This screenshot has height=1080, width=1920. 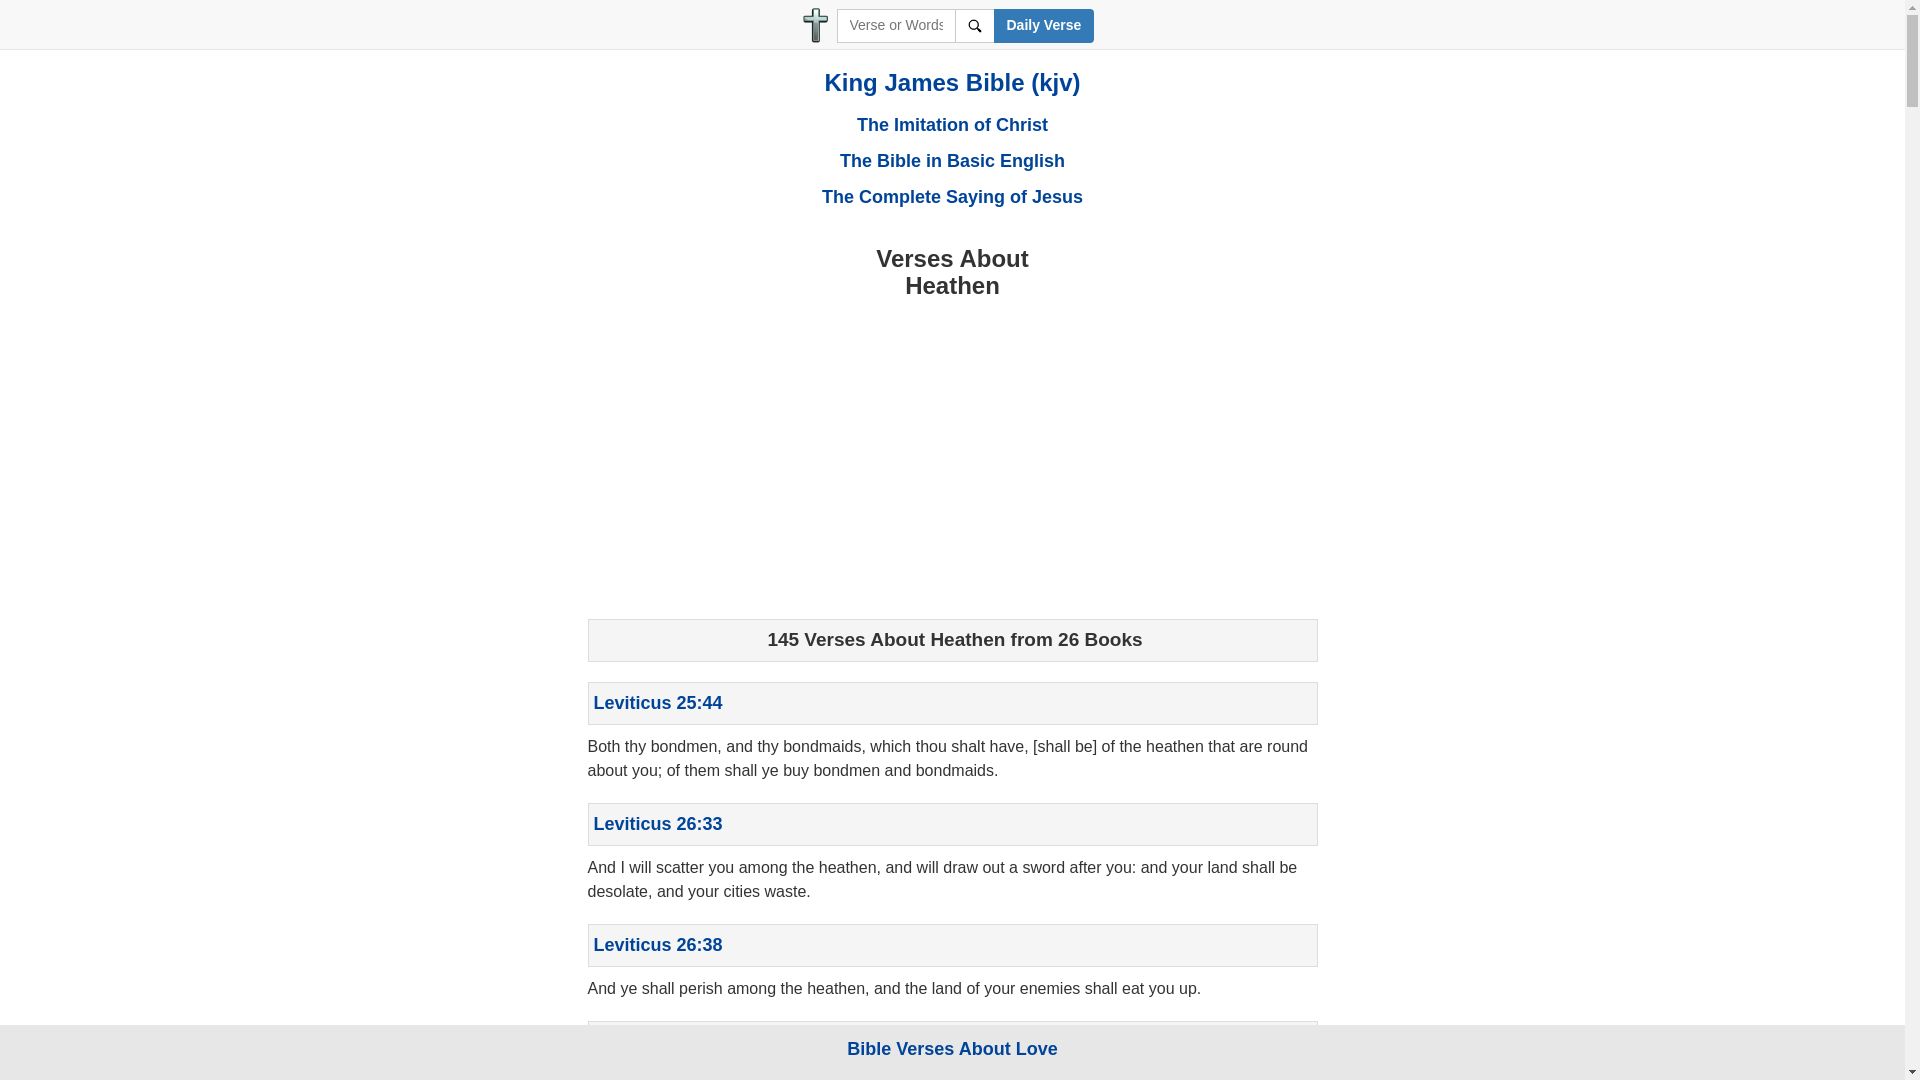 What do you see at coordinates (658, 944) in the screenshot?
I see `Leviticus 26:38` at bounding box center [658, 944].